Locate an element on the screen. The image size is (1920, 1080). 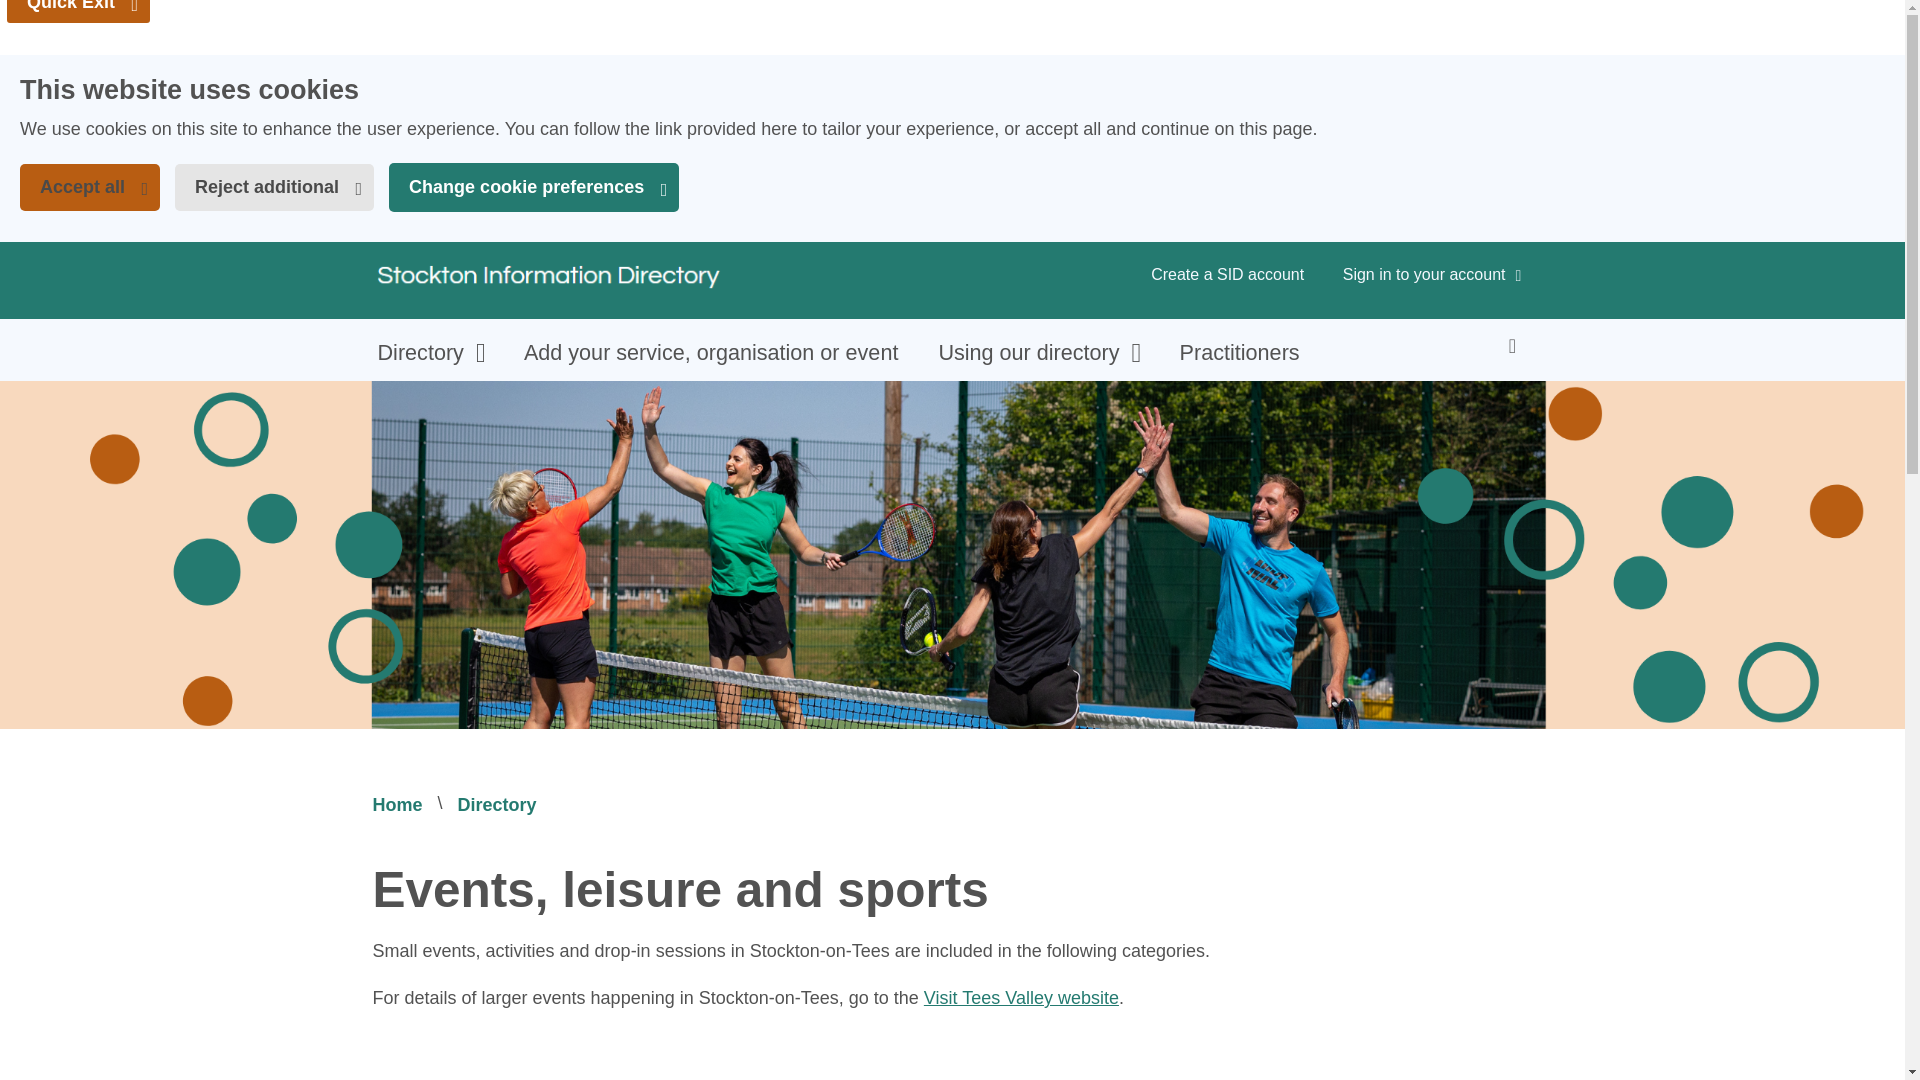
Visit Tees Valley website is located at coordinates (78, 12).